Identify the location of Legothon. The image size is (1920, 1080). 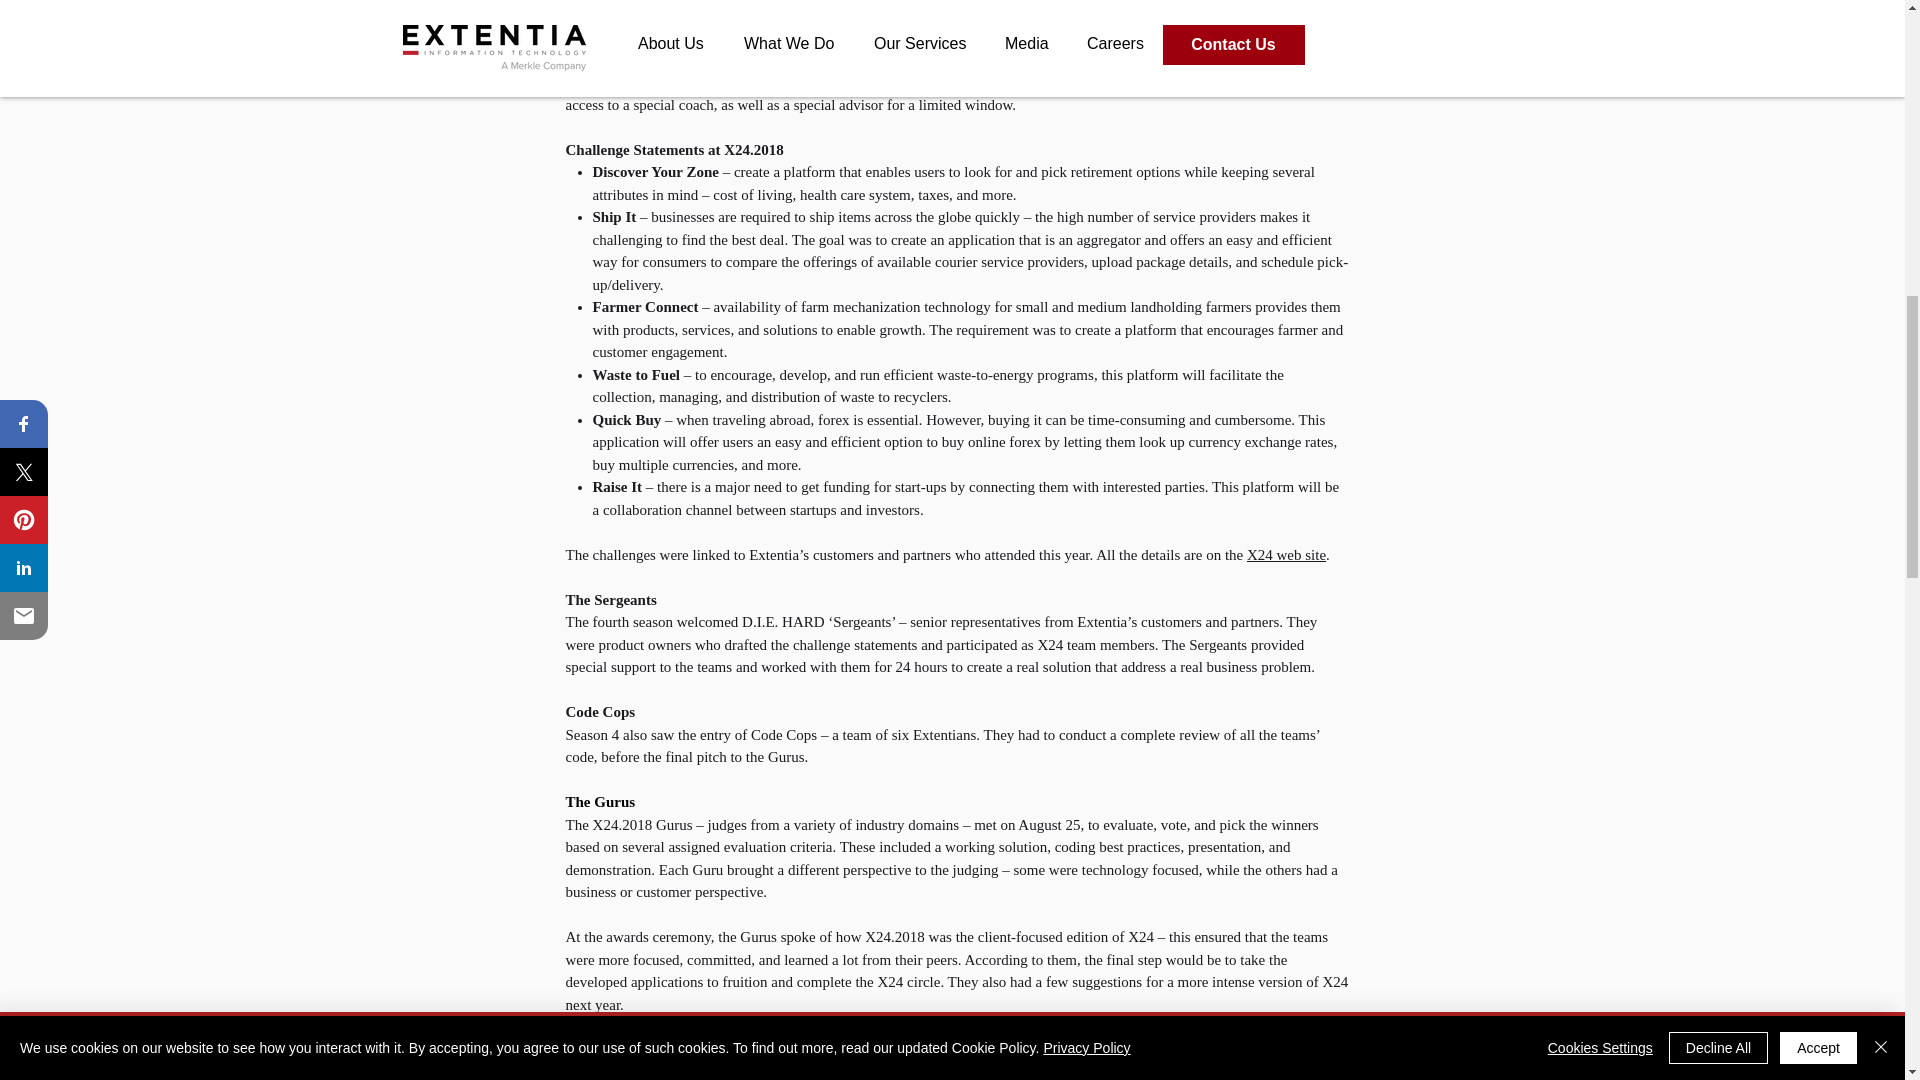
(1025, 37).